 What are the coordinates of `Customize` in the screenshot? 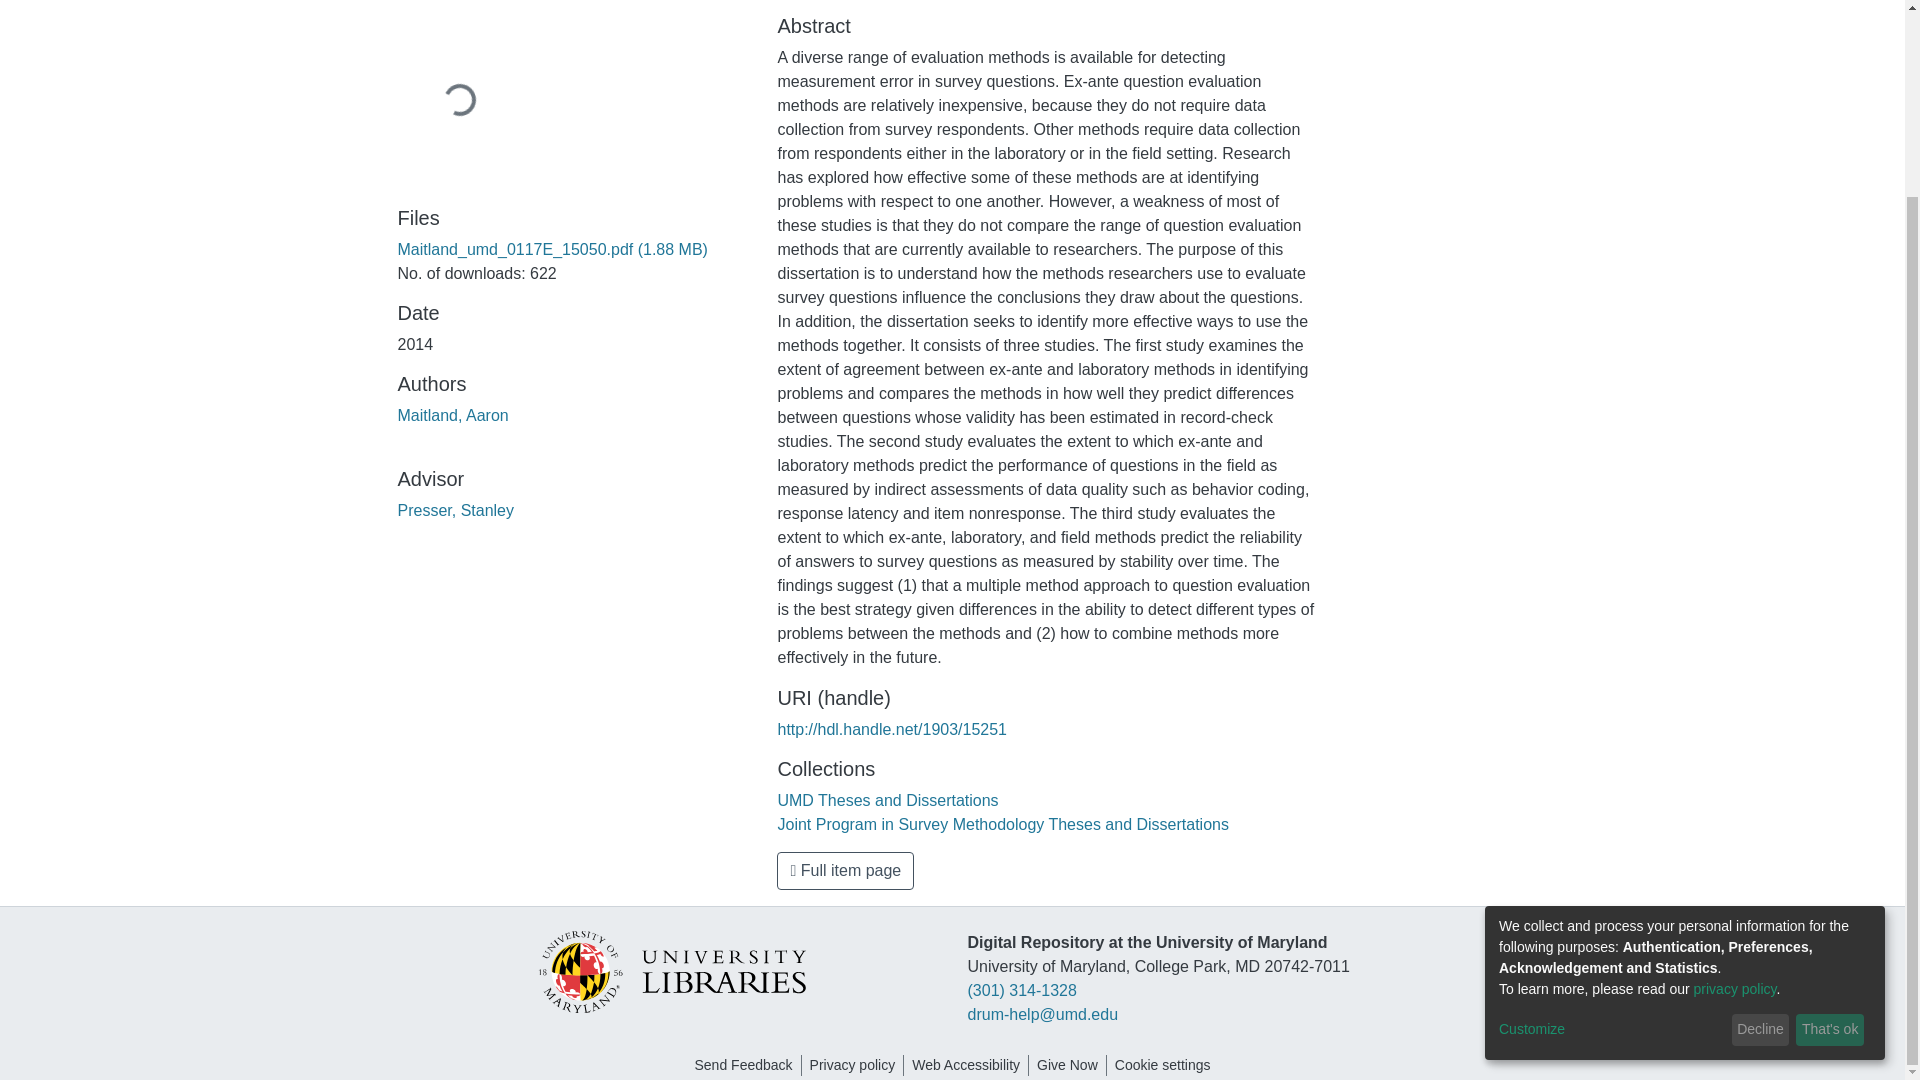 It's located at (1612, 802).